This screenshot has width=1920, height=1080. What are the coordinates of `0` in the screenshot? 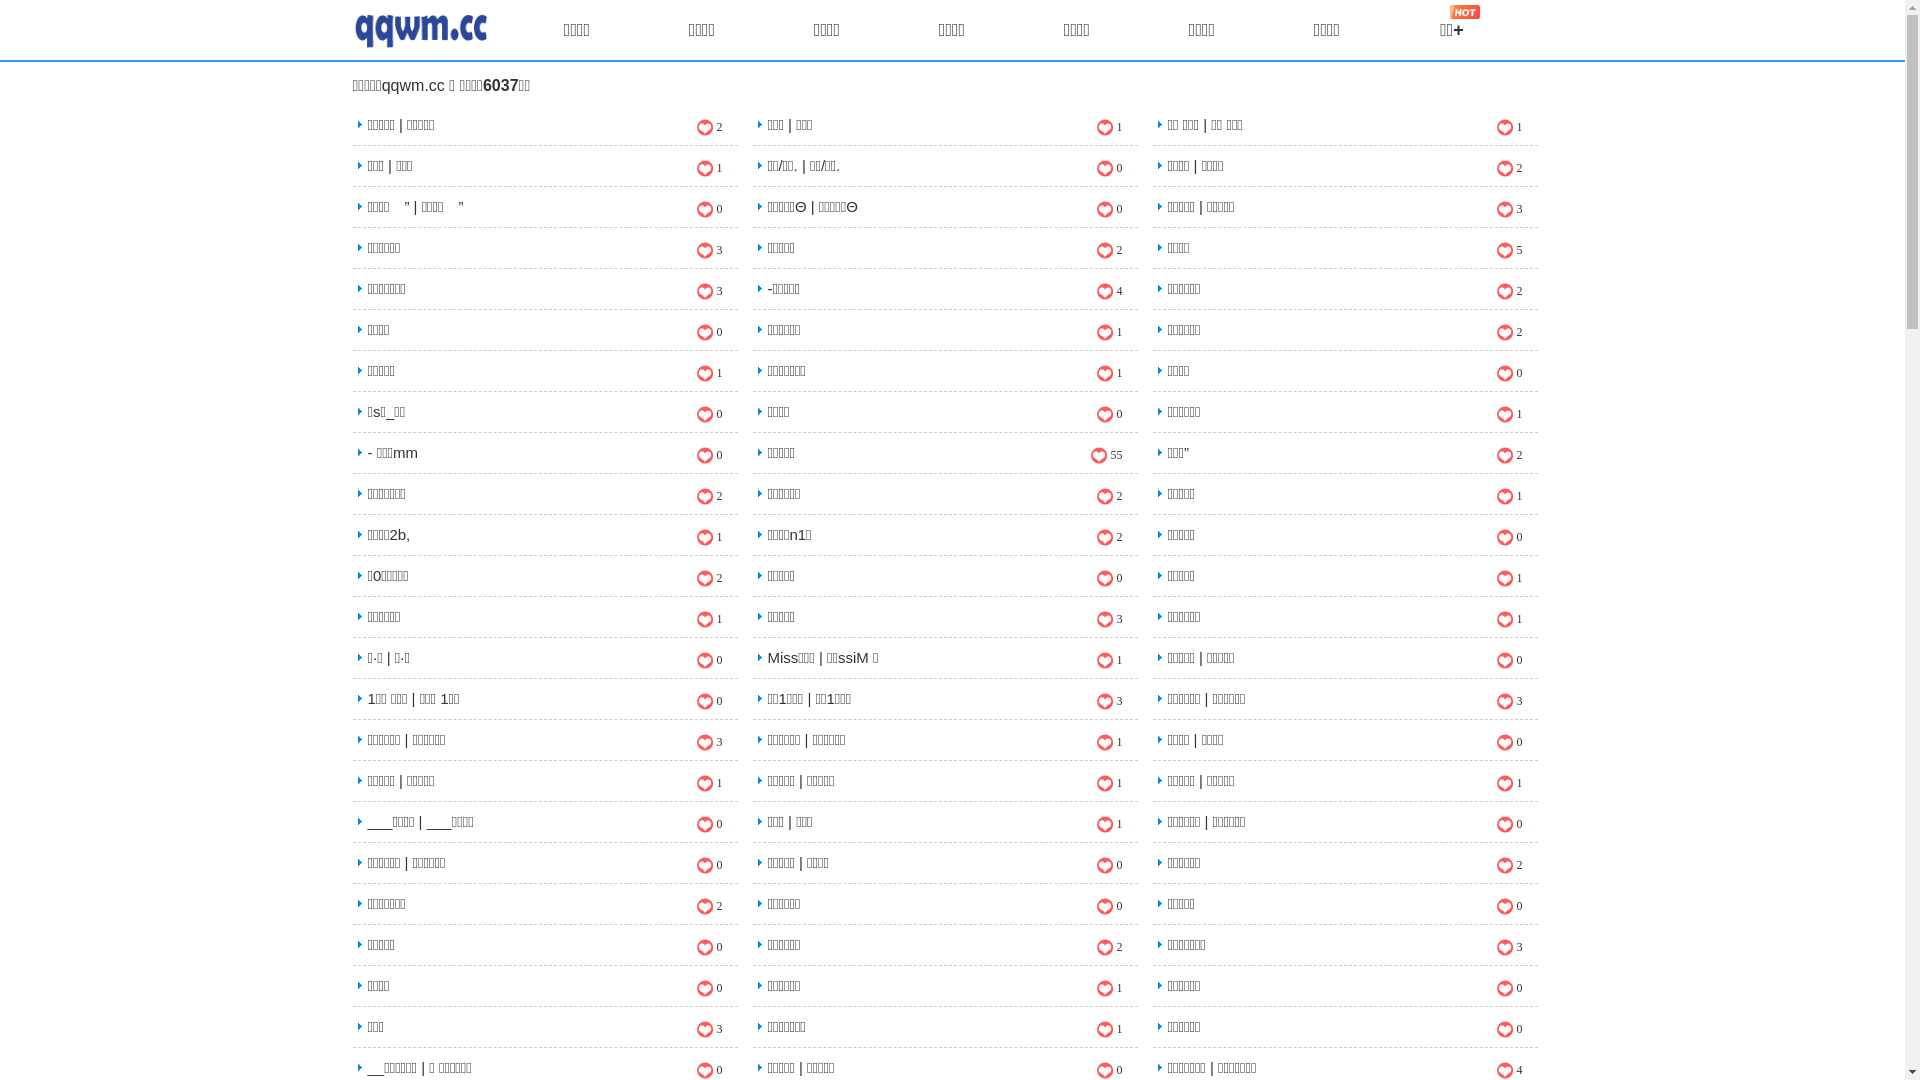 It's located at (1509, 906).